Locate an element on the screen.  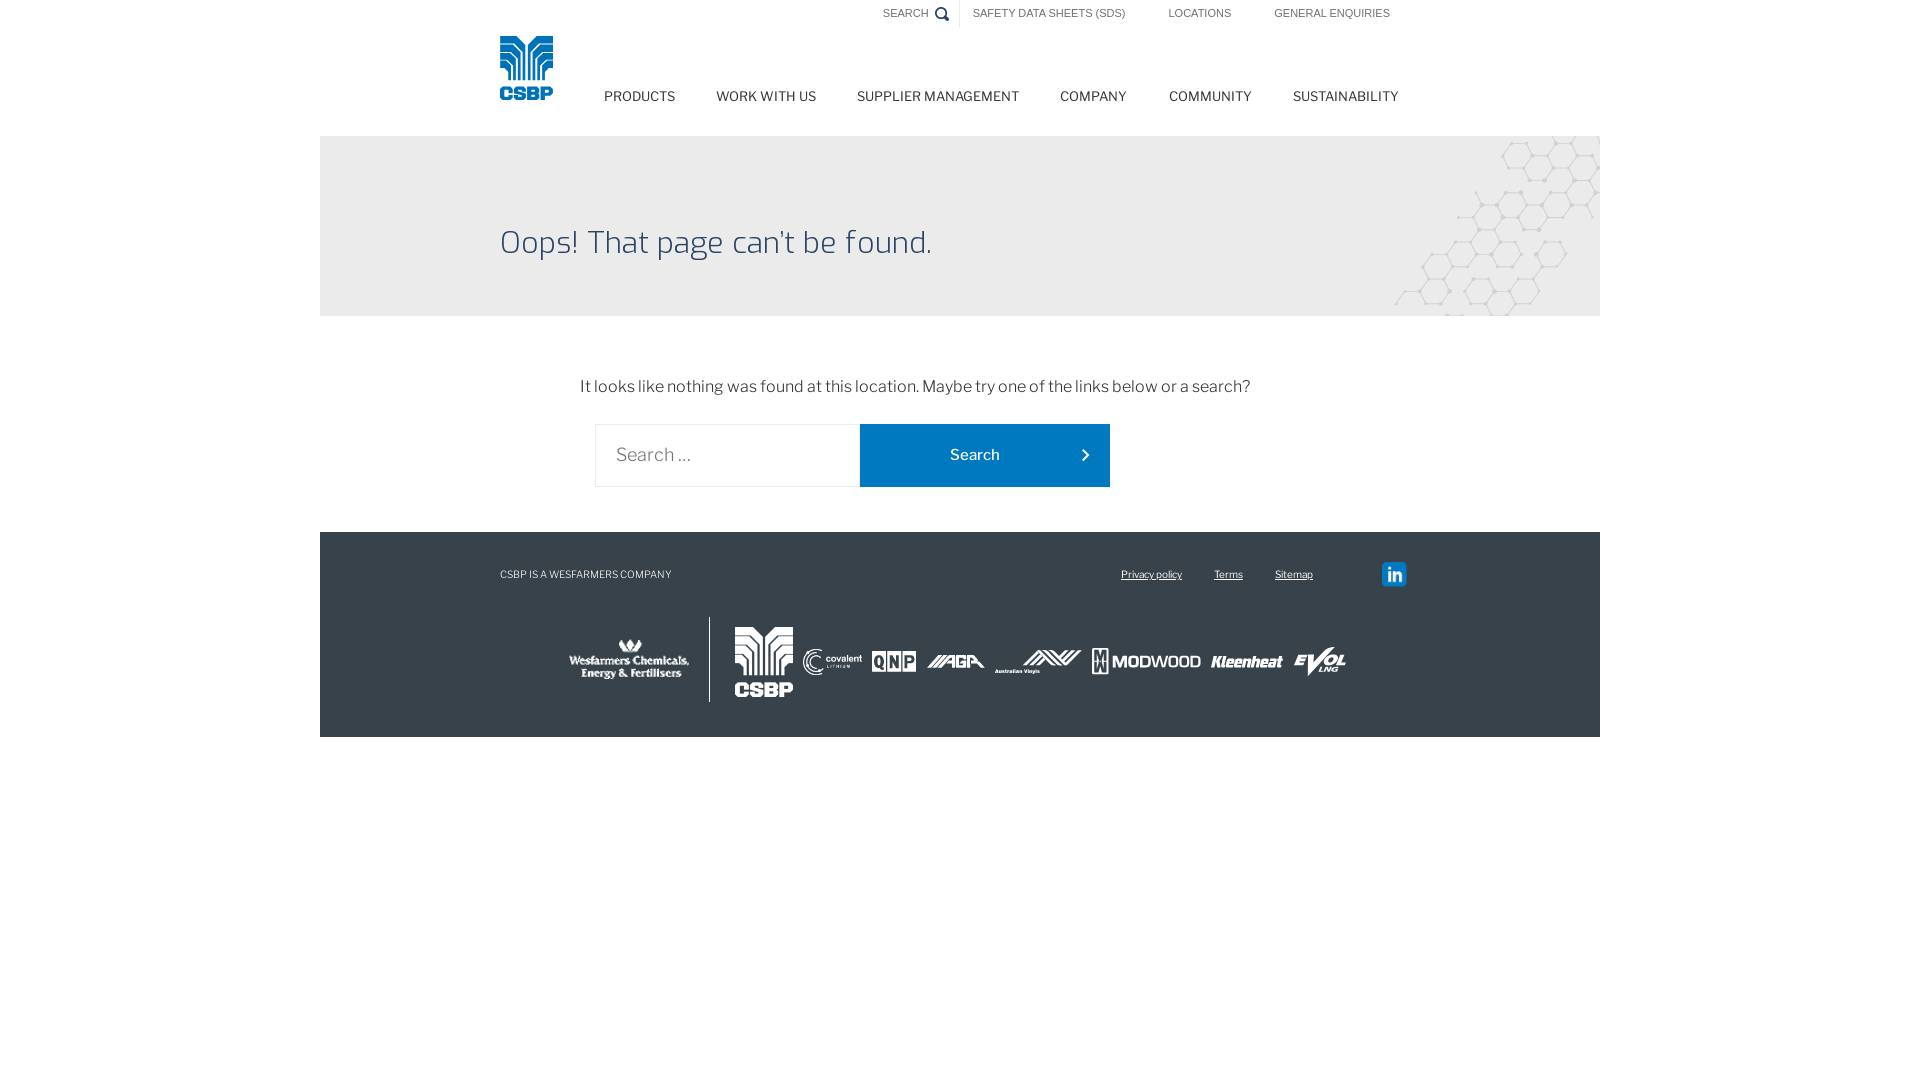
LOCATIONS is located at coordinates (1200, 14).